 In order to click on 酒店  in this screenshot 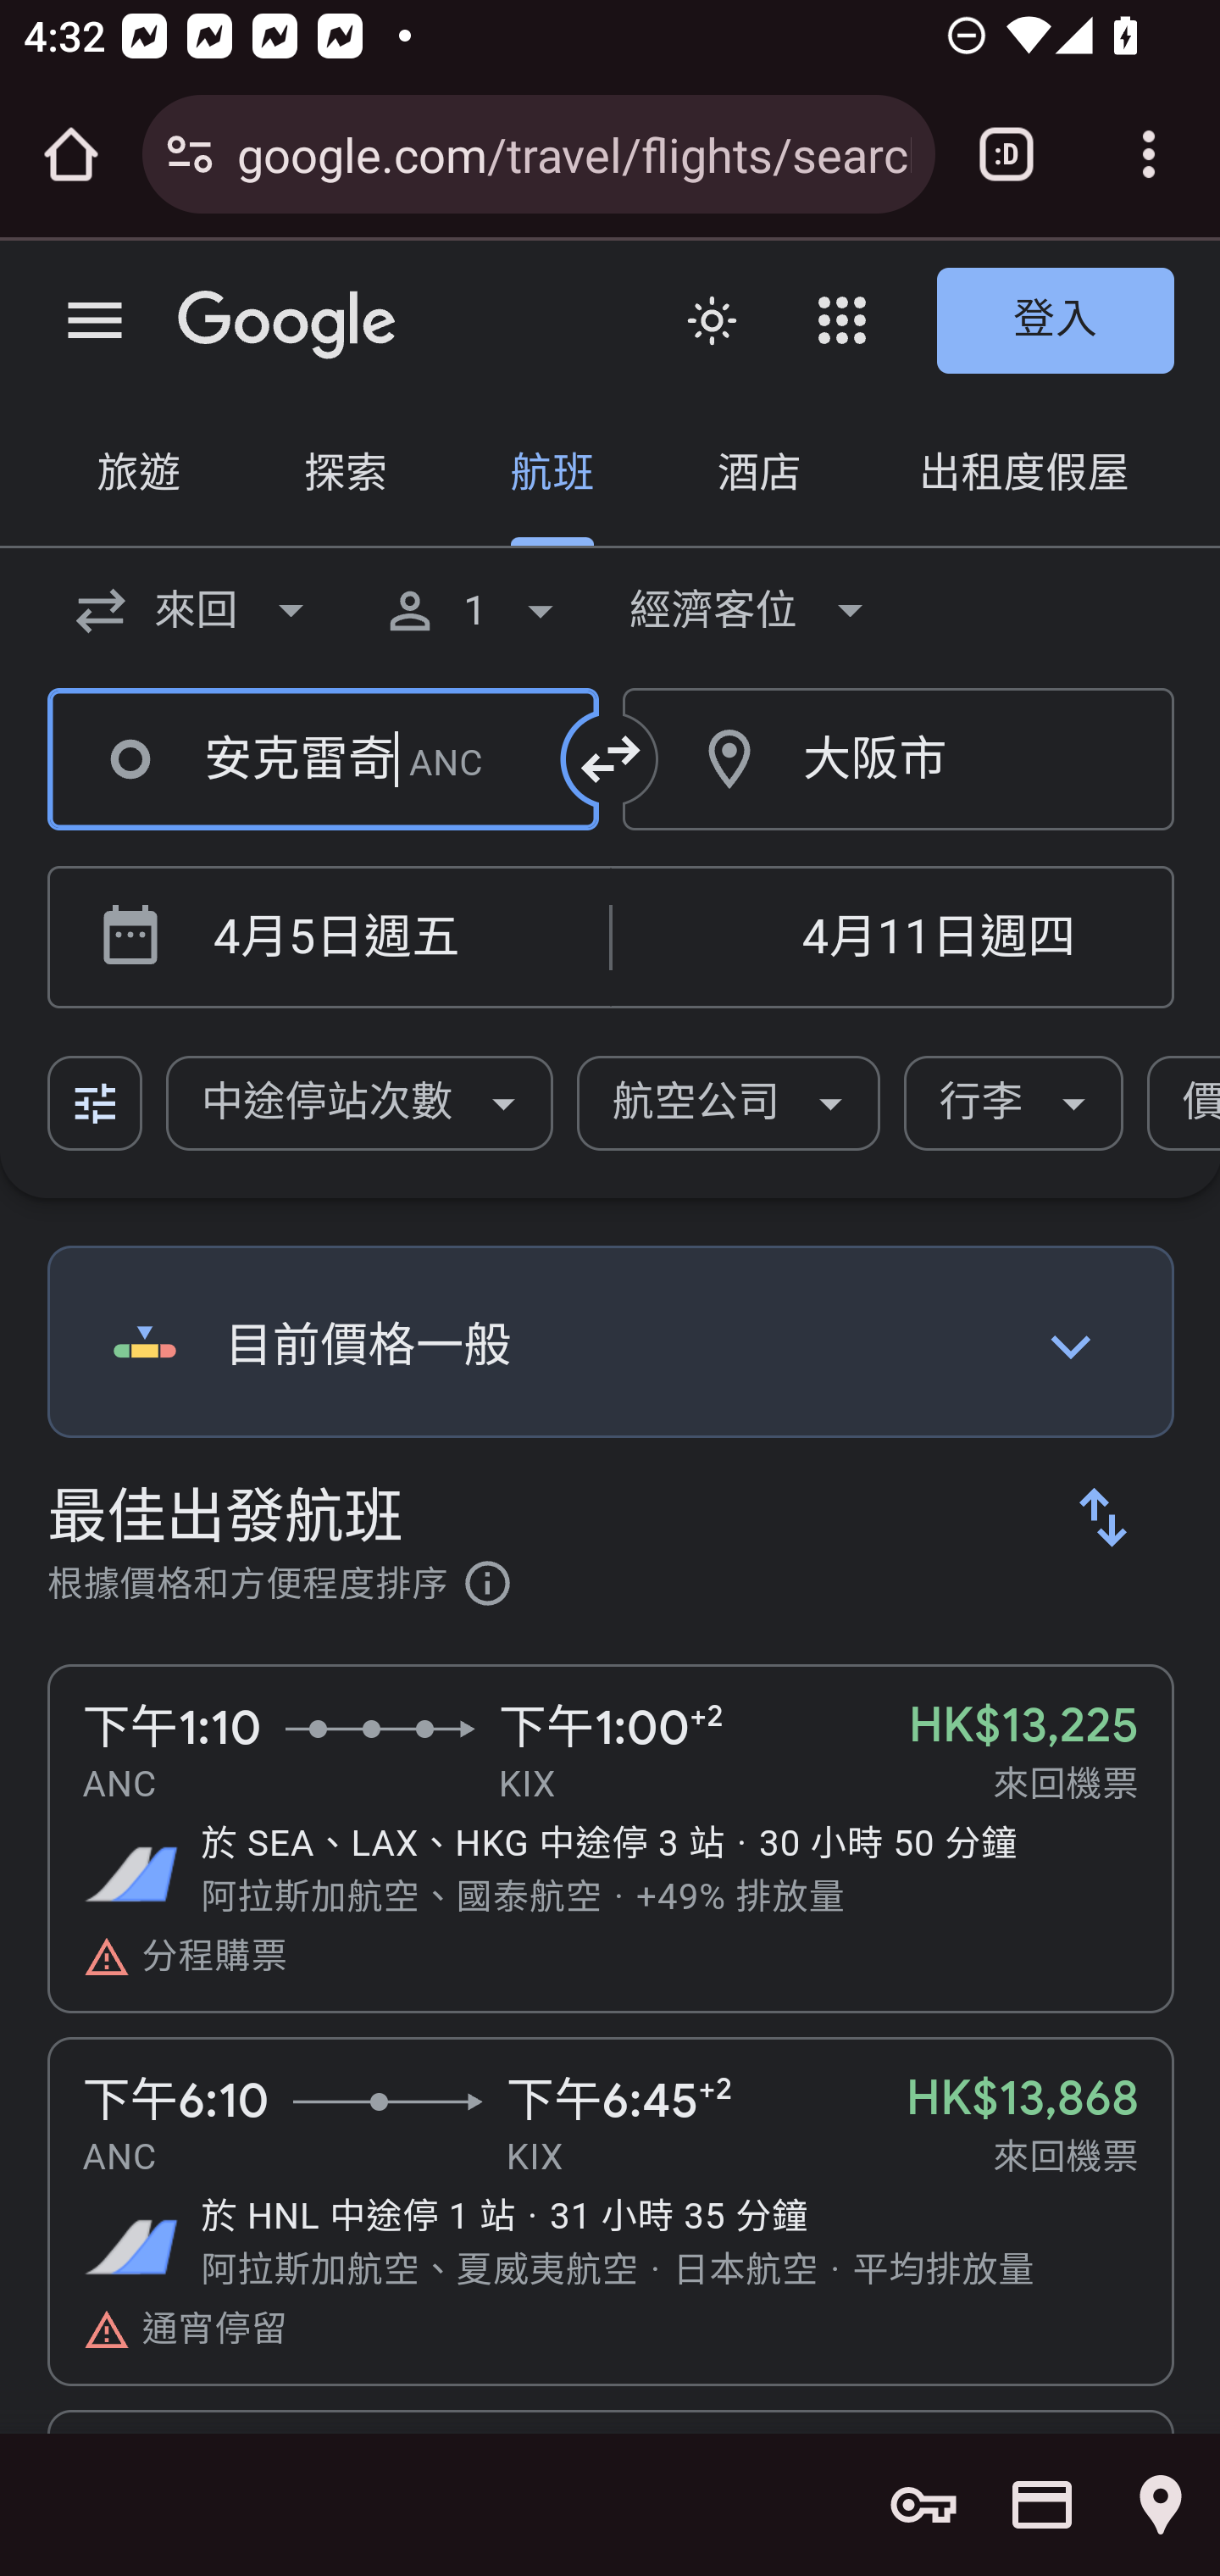, I will do `click(759, 476)`.